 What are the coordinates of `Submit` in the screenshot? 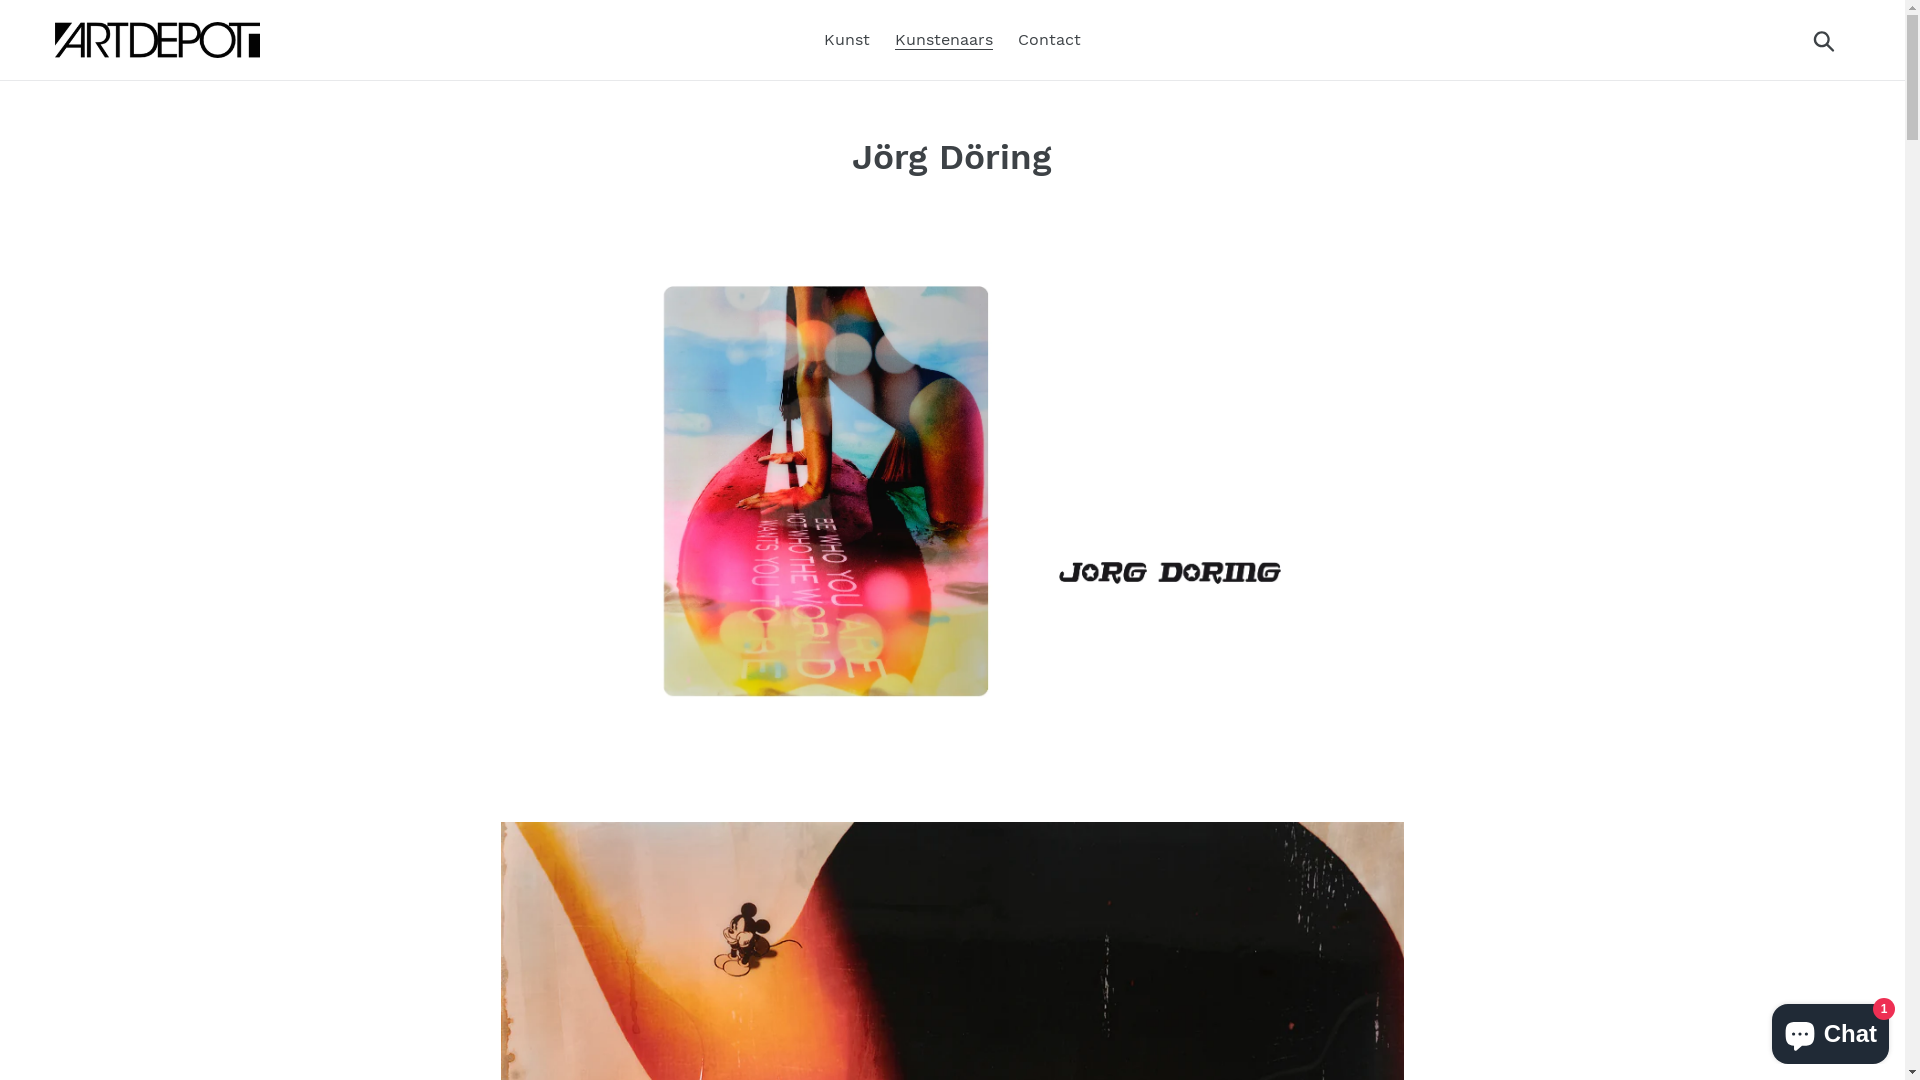 It's located at (1826, 40).